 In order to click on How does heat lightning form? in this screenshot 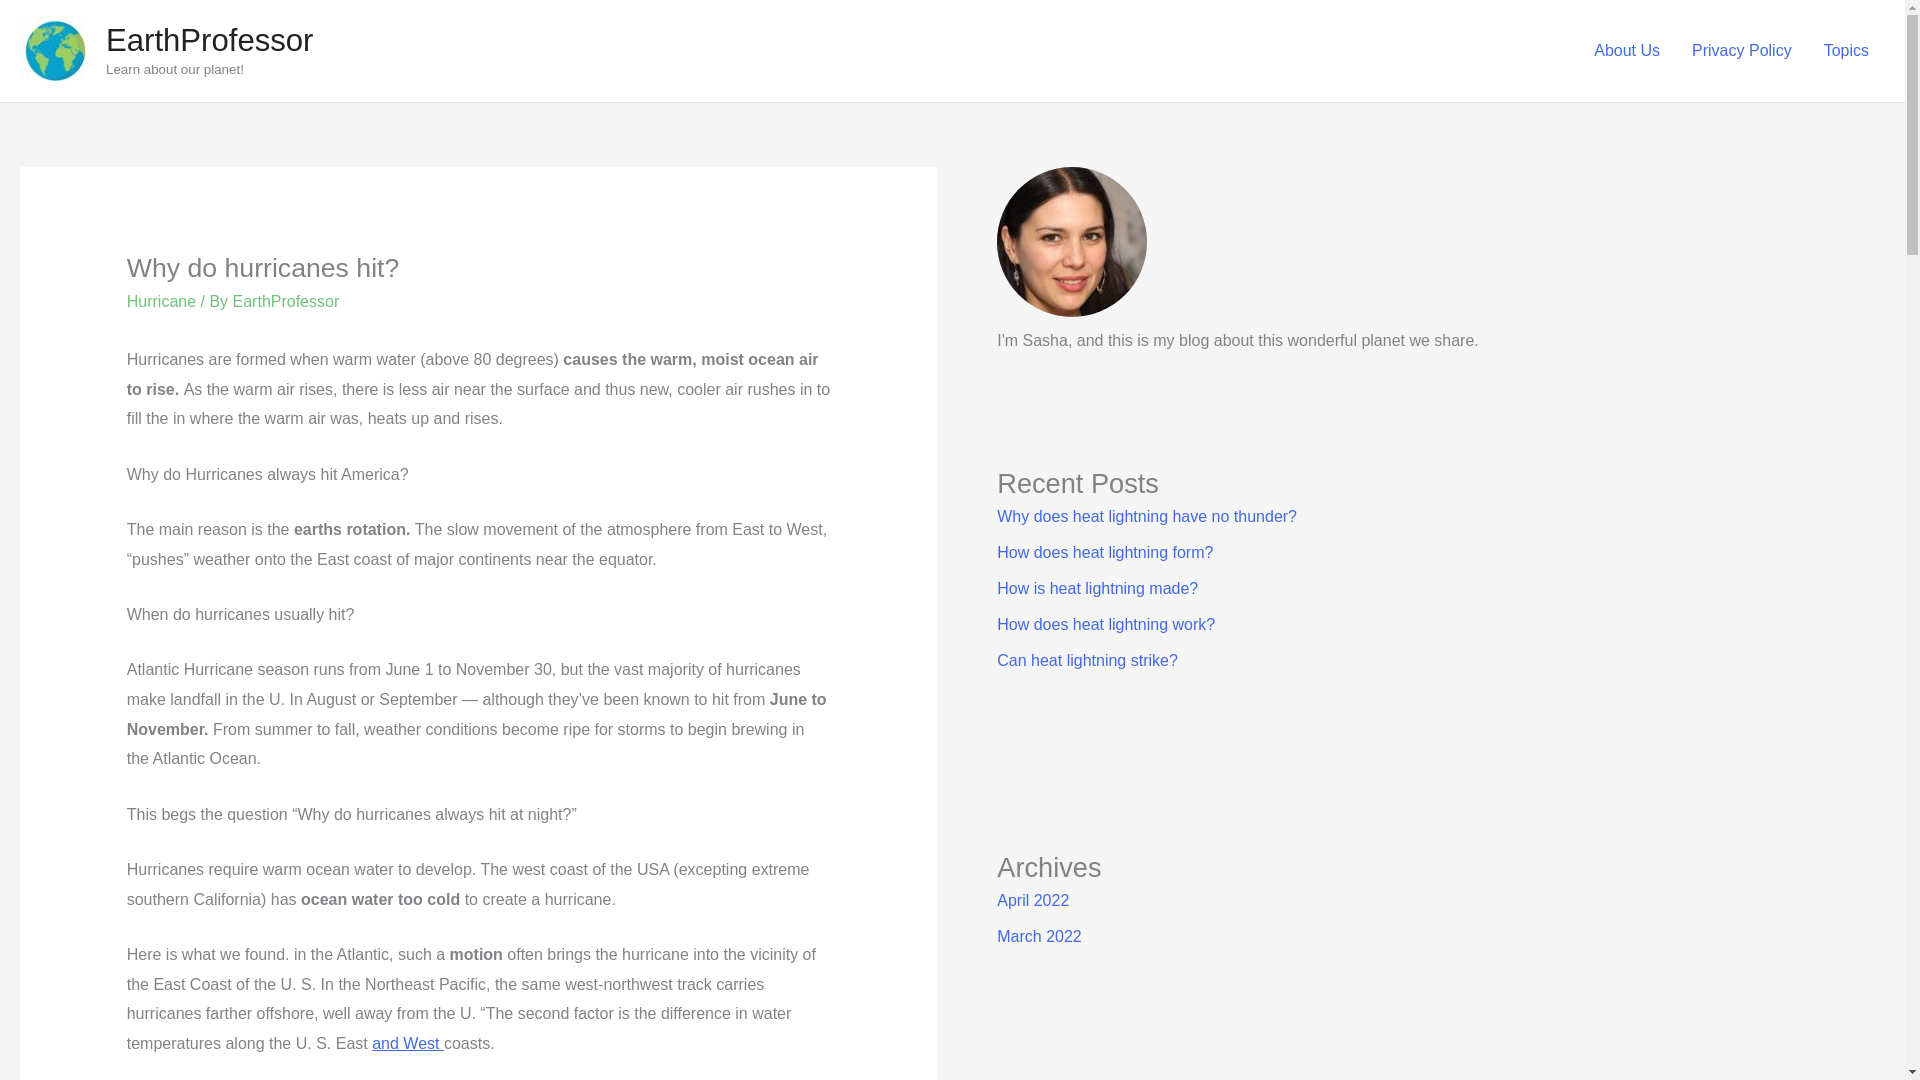, I will do `click(1104, 552)`.